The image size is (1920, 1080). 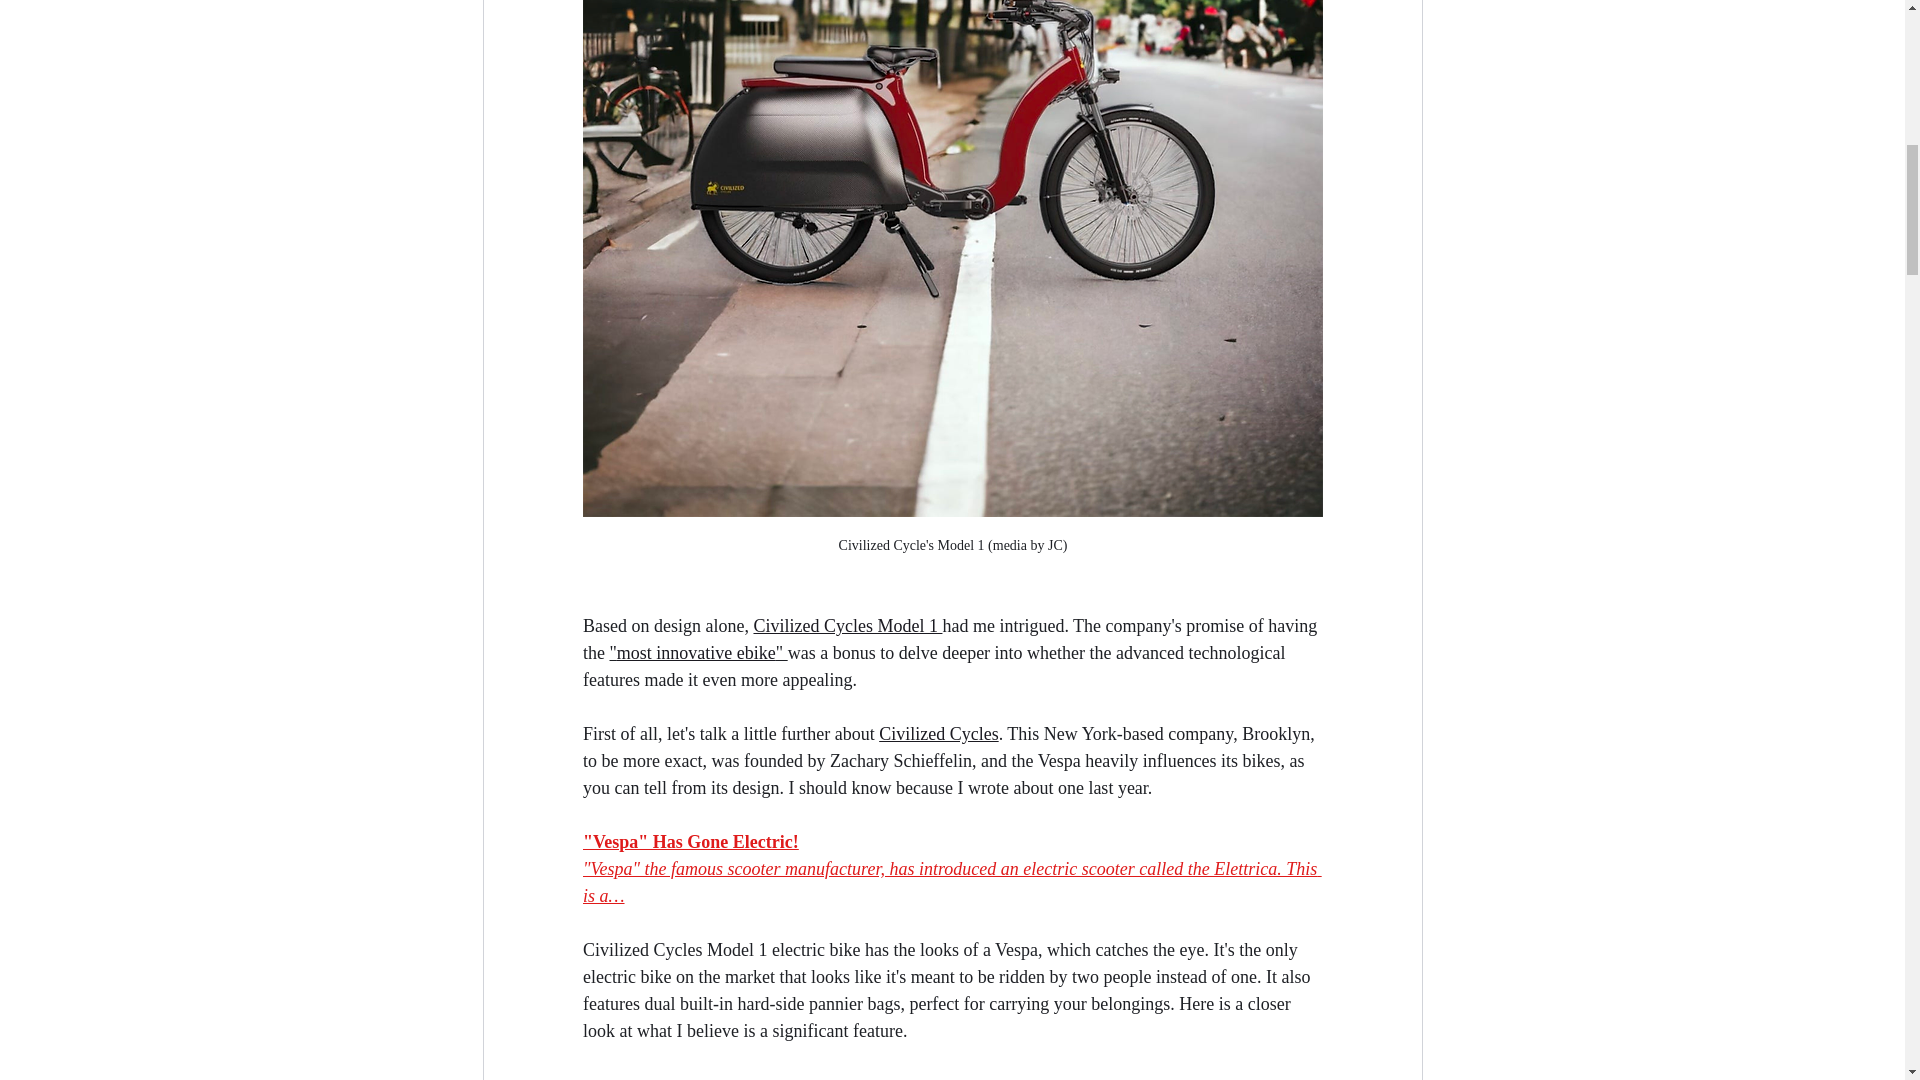 What do you see at coordinates (847, 626) in the screenshot?
I see `Civilized Cycles Model 1 ` at bounding box center [847, 626].